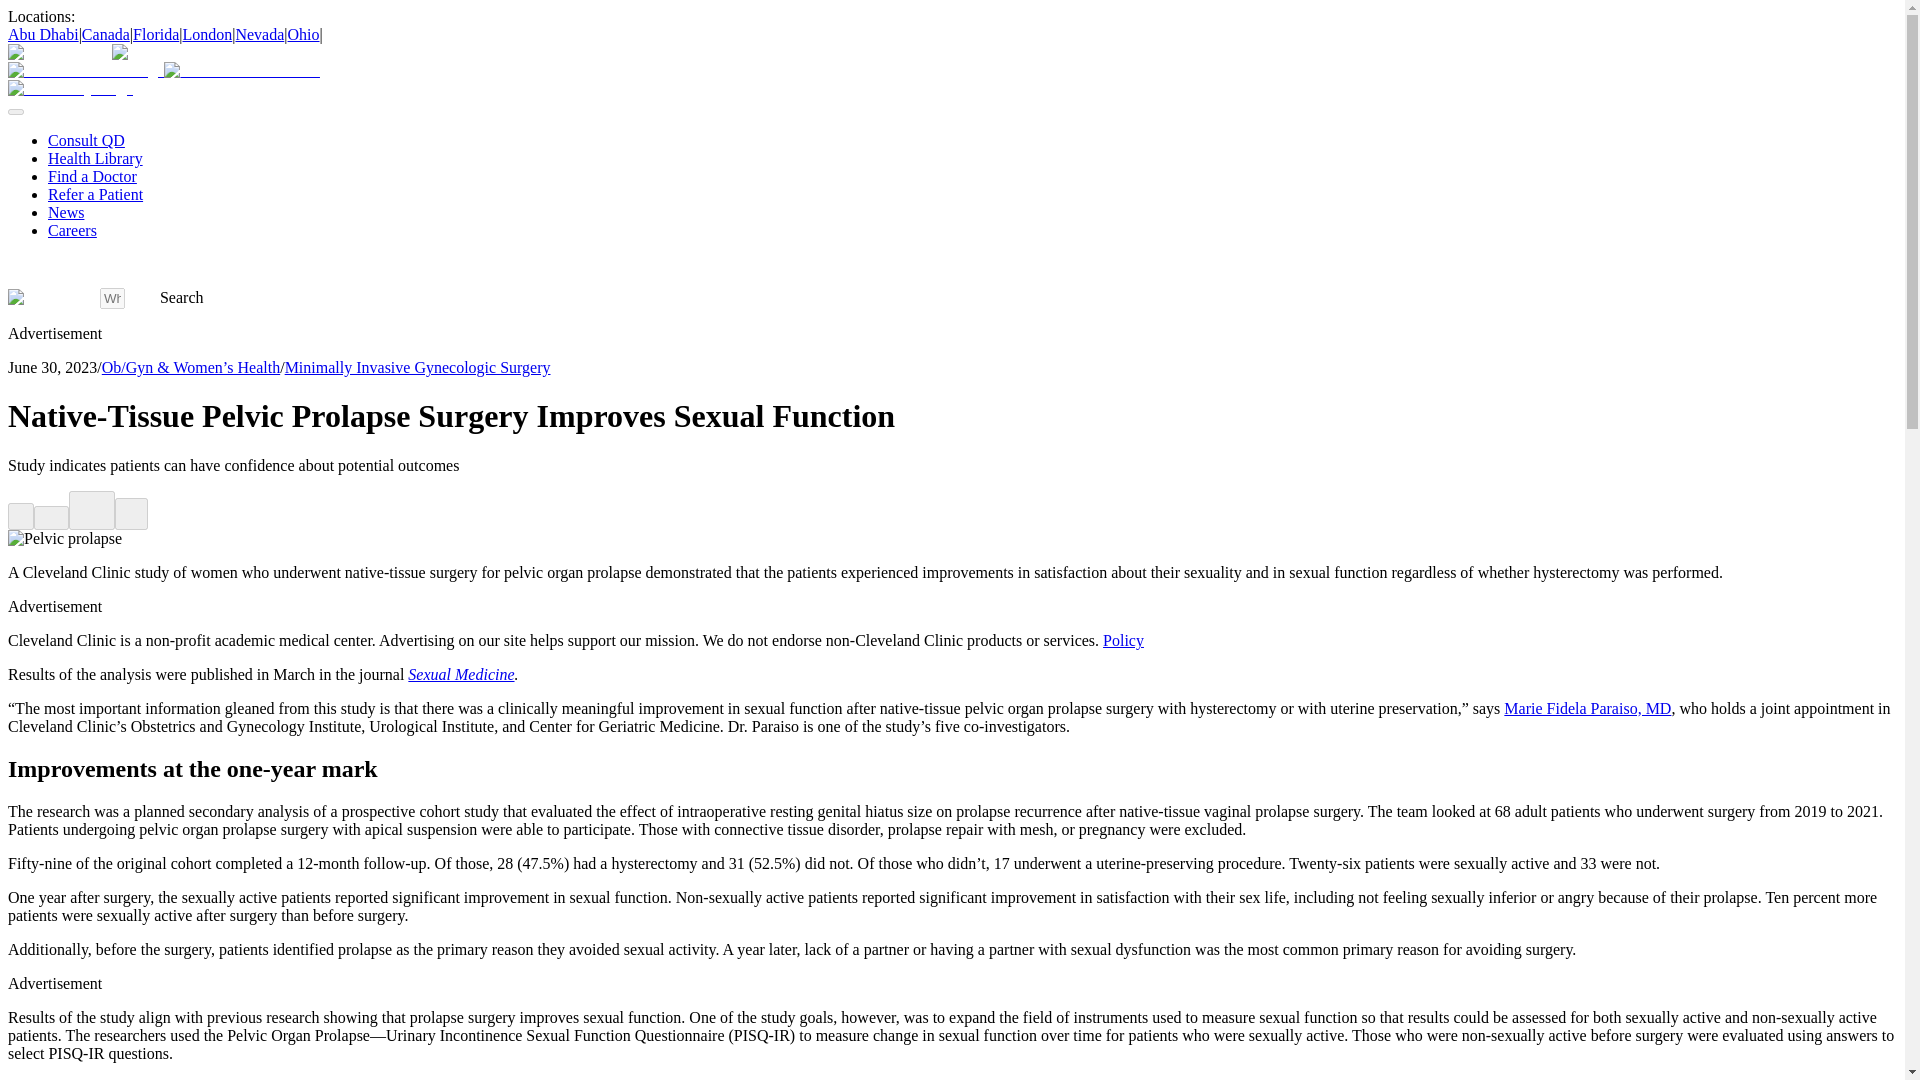 This screenshot has width=1920, height=1080. Describe the element at coordinates (1586, 708) in the screenshot. I see `Marie Fidela Paraiso, MD` at that location.